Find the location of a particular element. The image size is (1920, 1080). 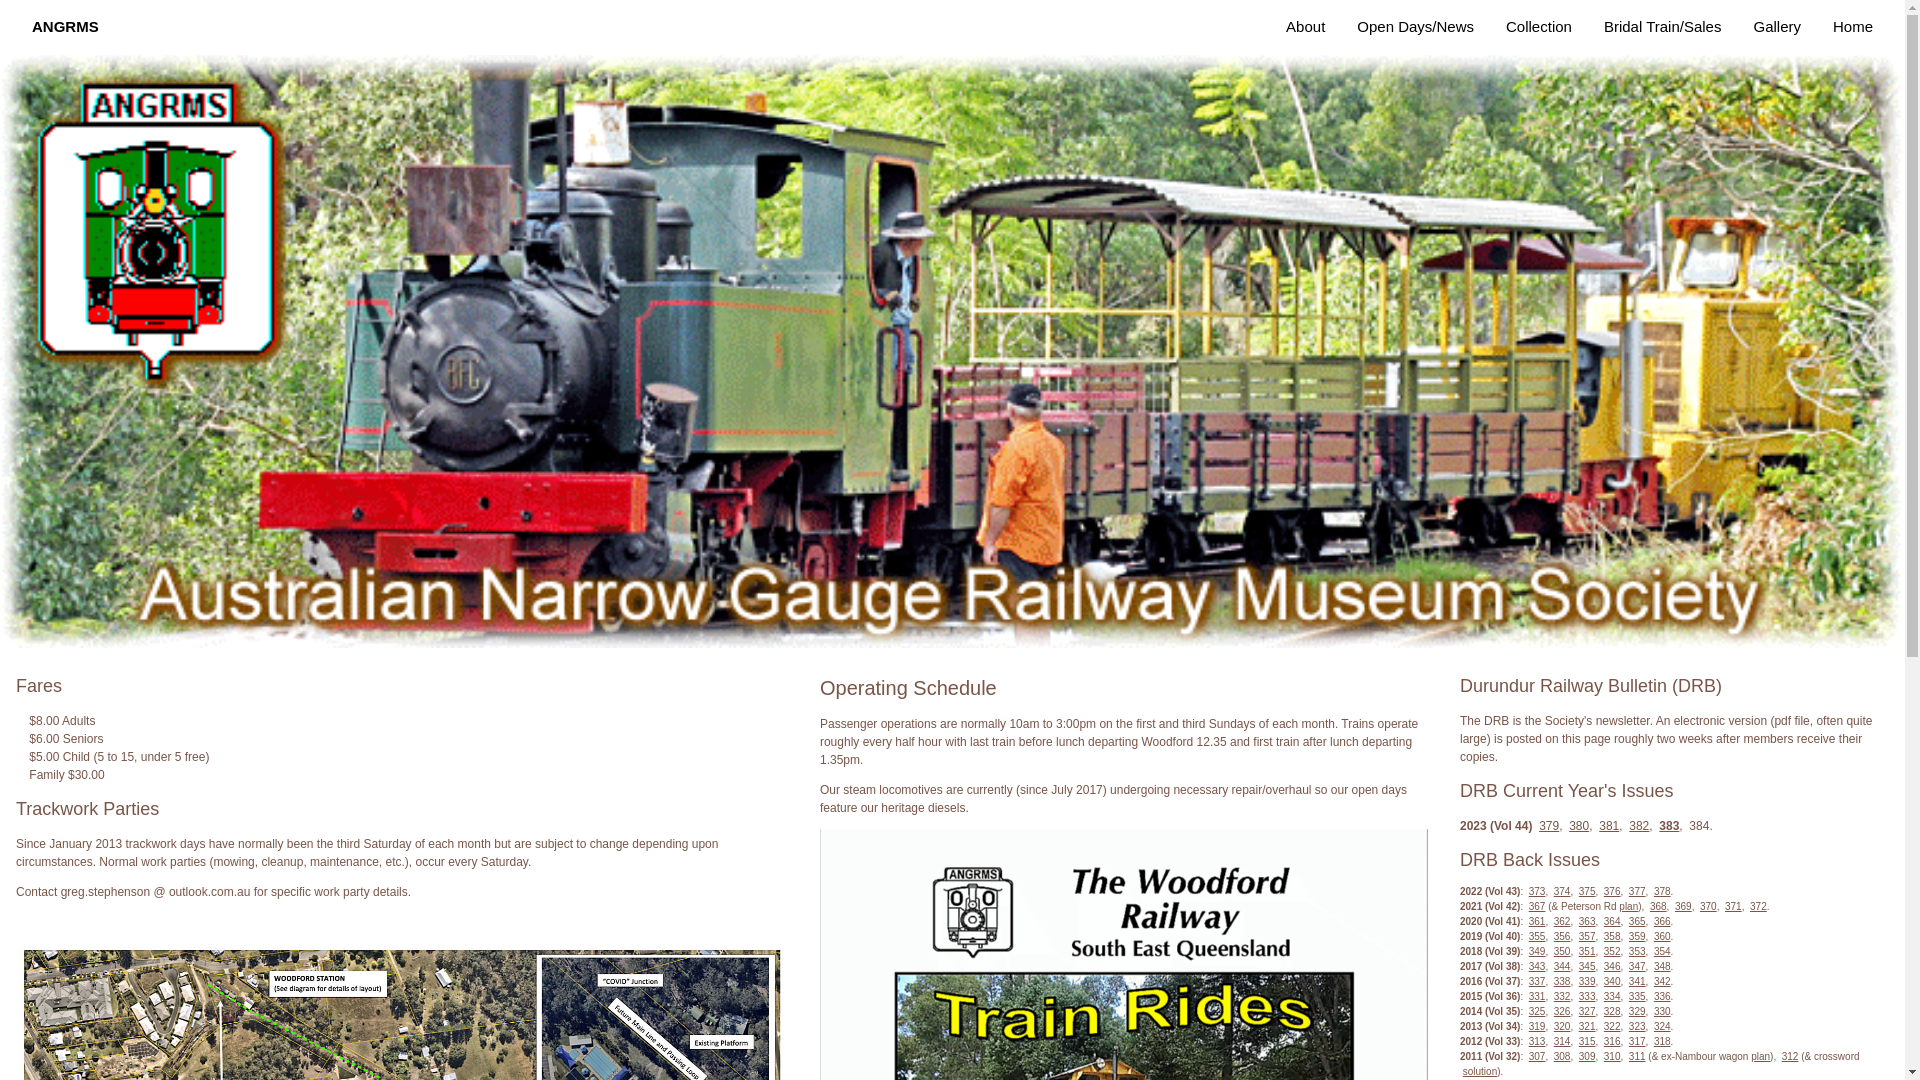

343 is located at coordinates (1538, 966).